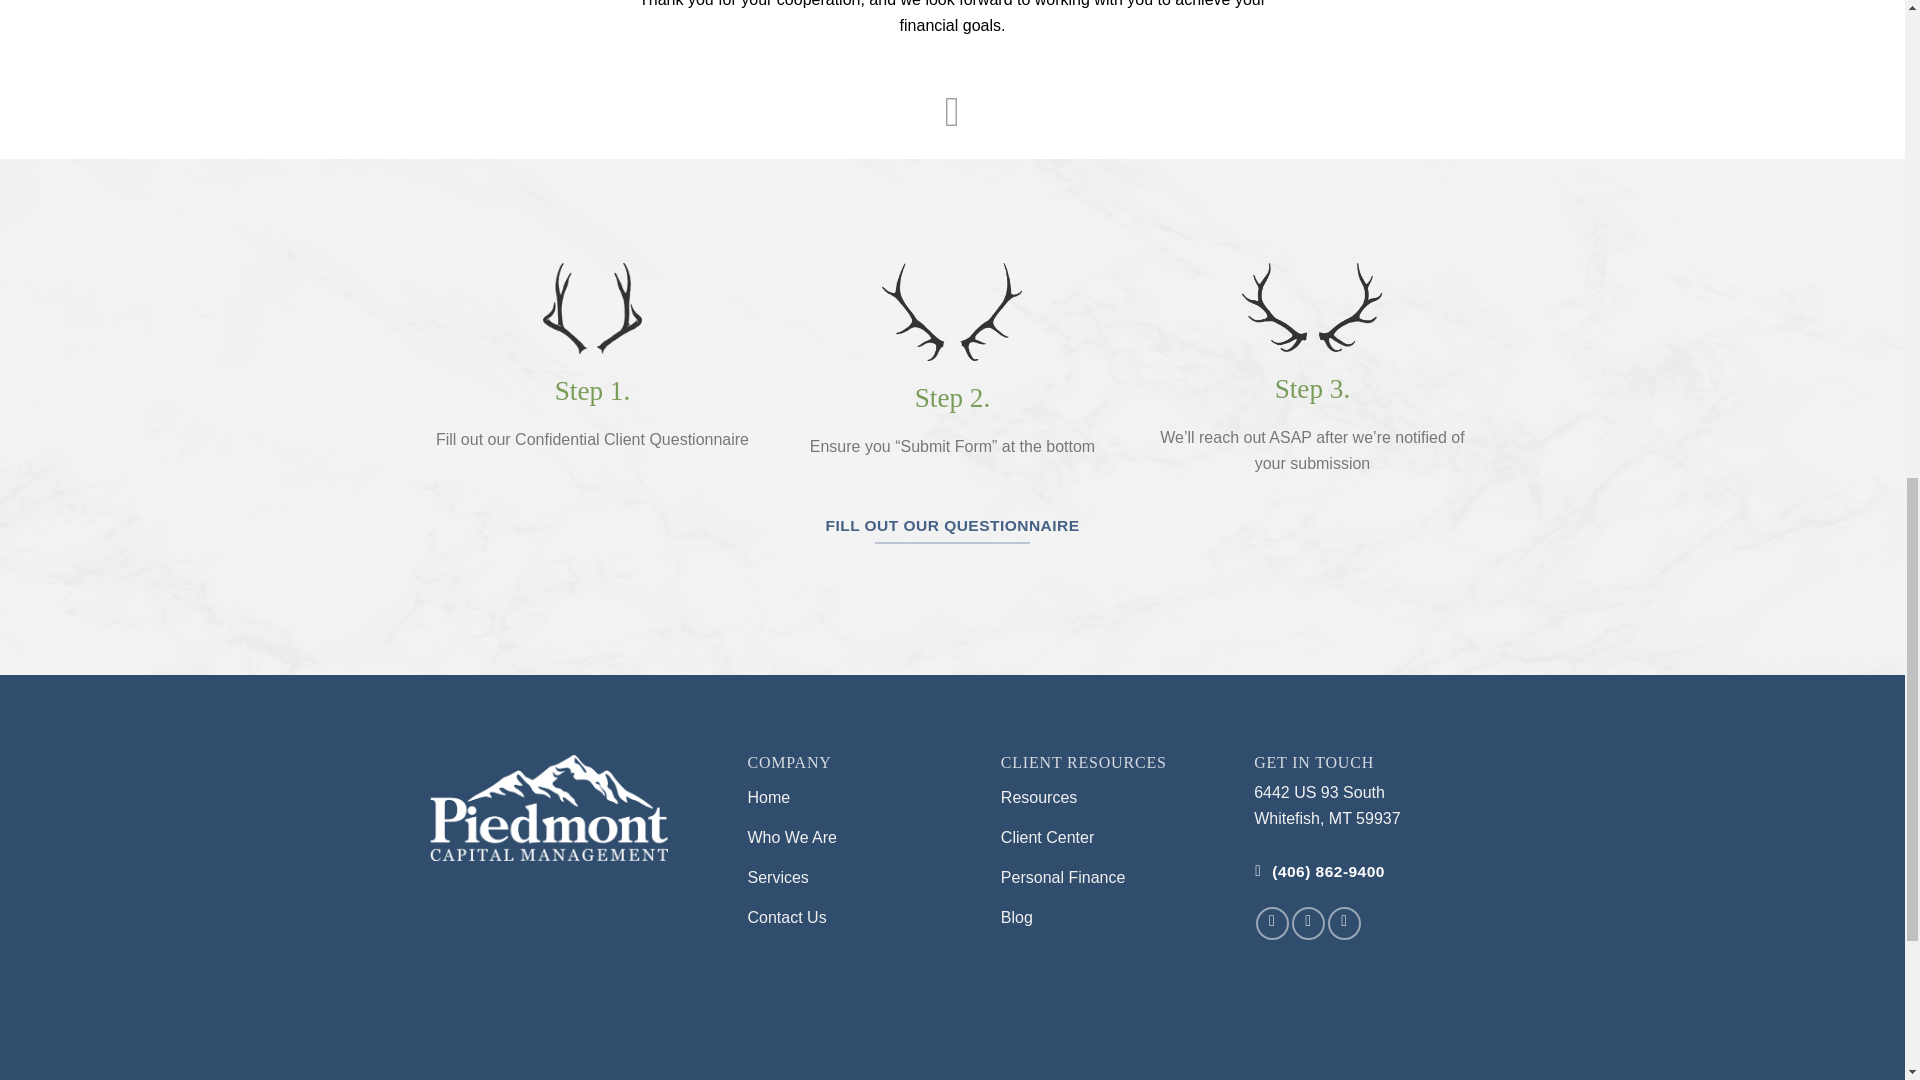  Describe the element at coordinates (1112, 879) in the screenshot. I see `Personal Finance` at that location.